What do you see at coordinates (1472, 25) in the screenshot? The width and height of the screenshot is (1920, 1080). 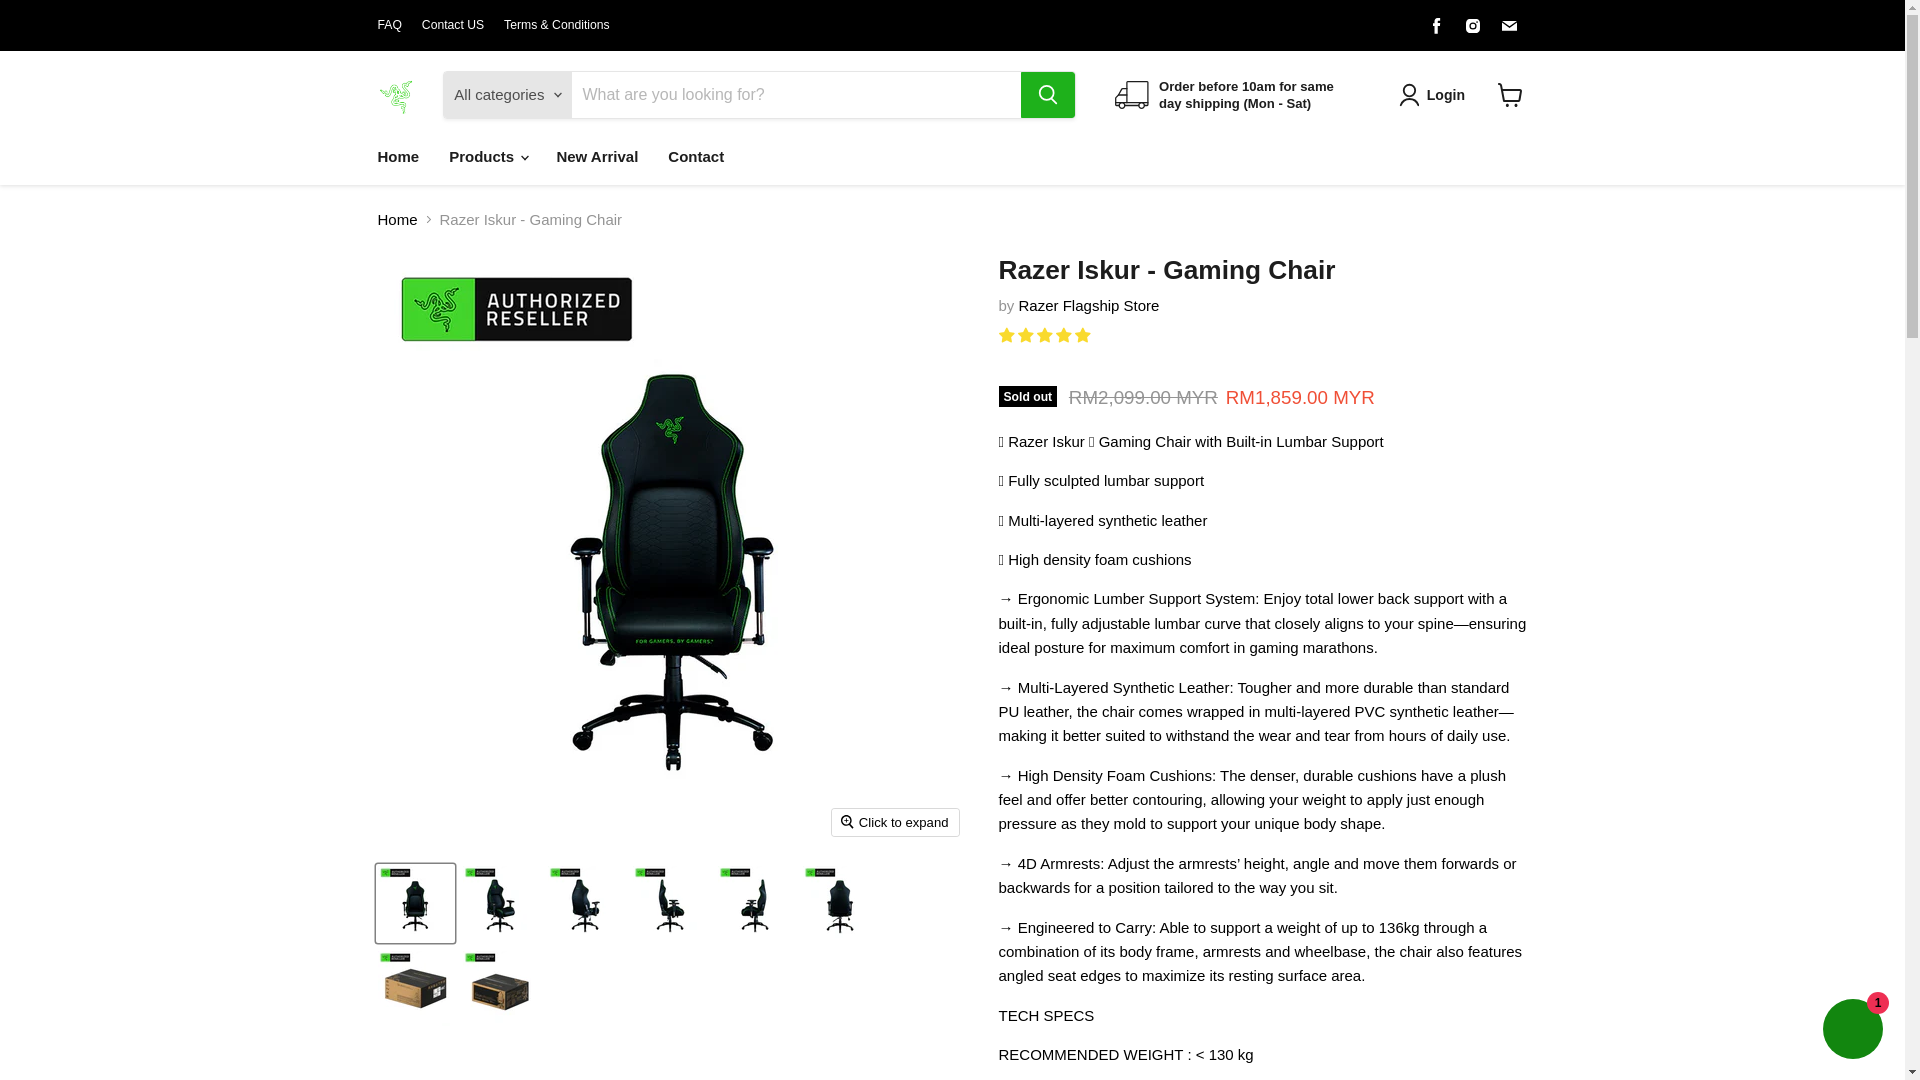 I see `Instagram` at bounding box center [1472, 25].